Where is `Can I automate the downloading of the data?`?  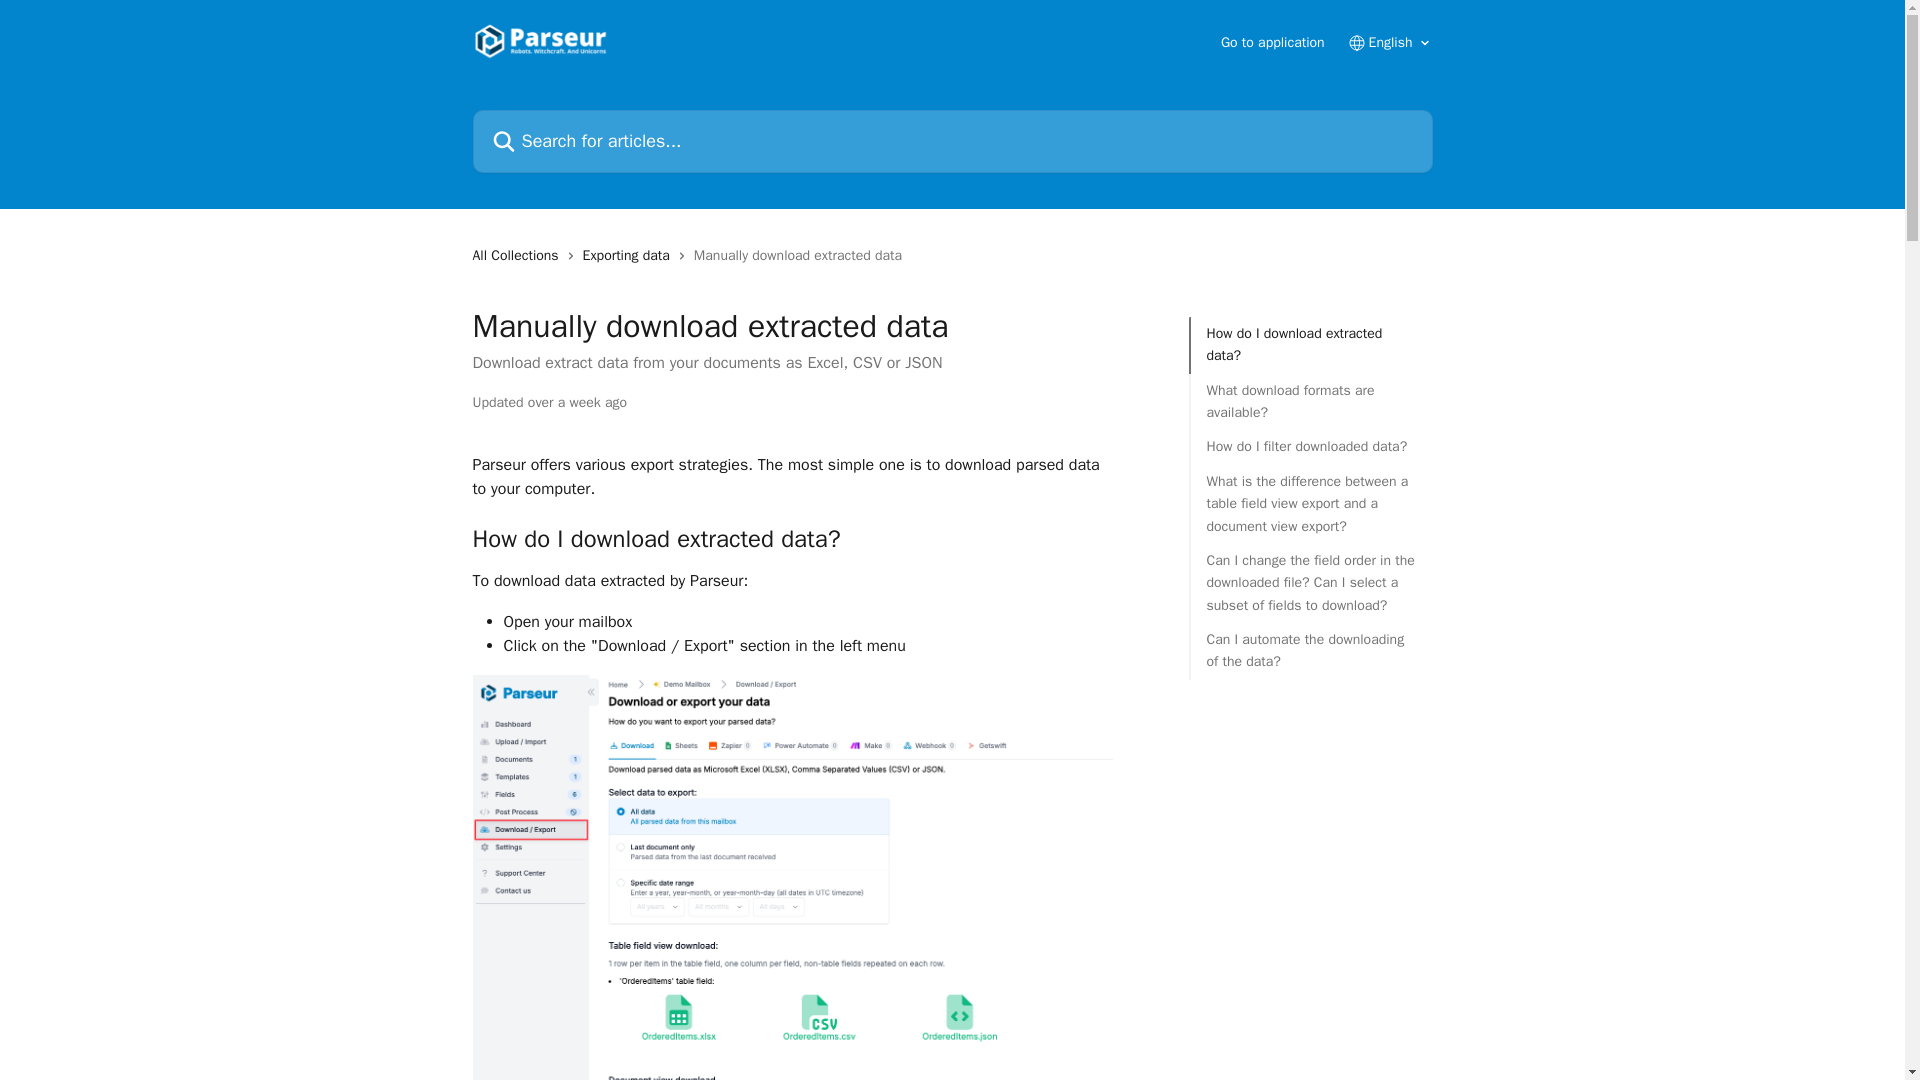 Can I automate the downloading of the data? is located at coordinates (1310, 650).